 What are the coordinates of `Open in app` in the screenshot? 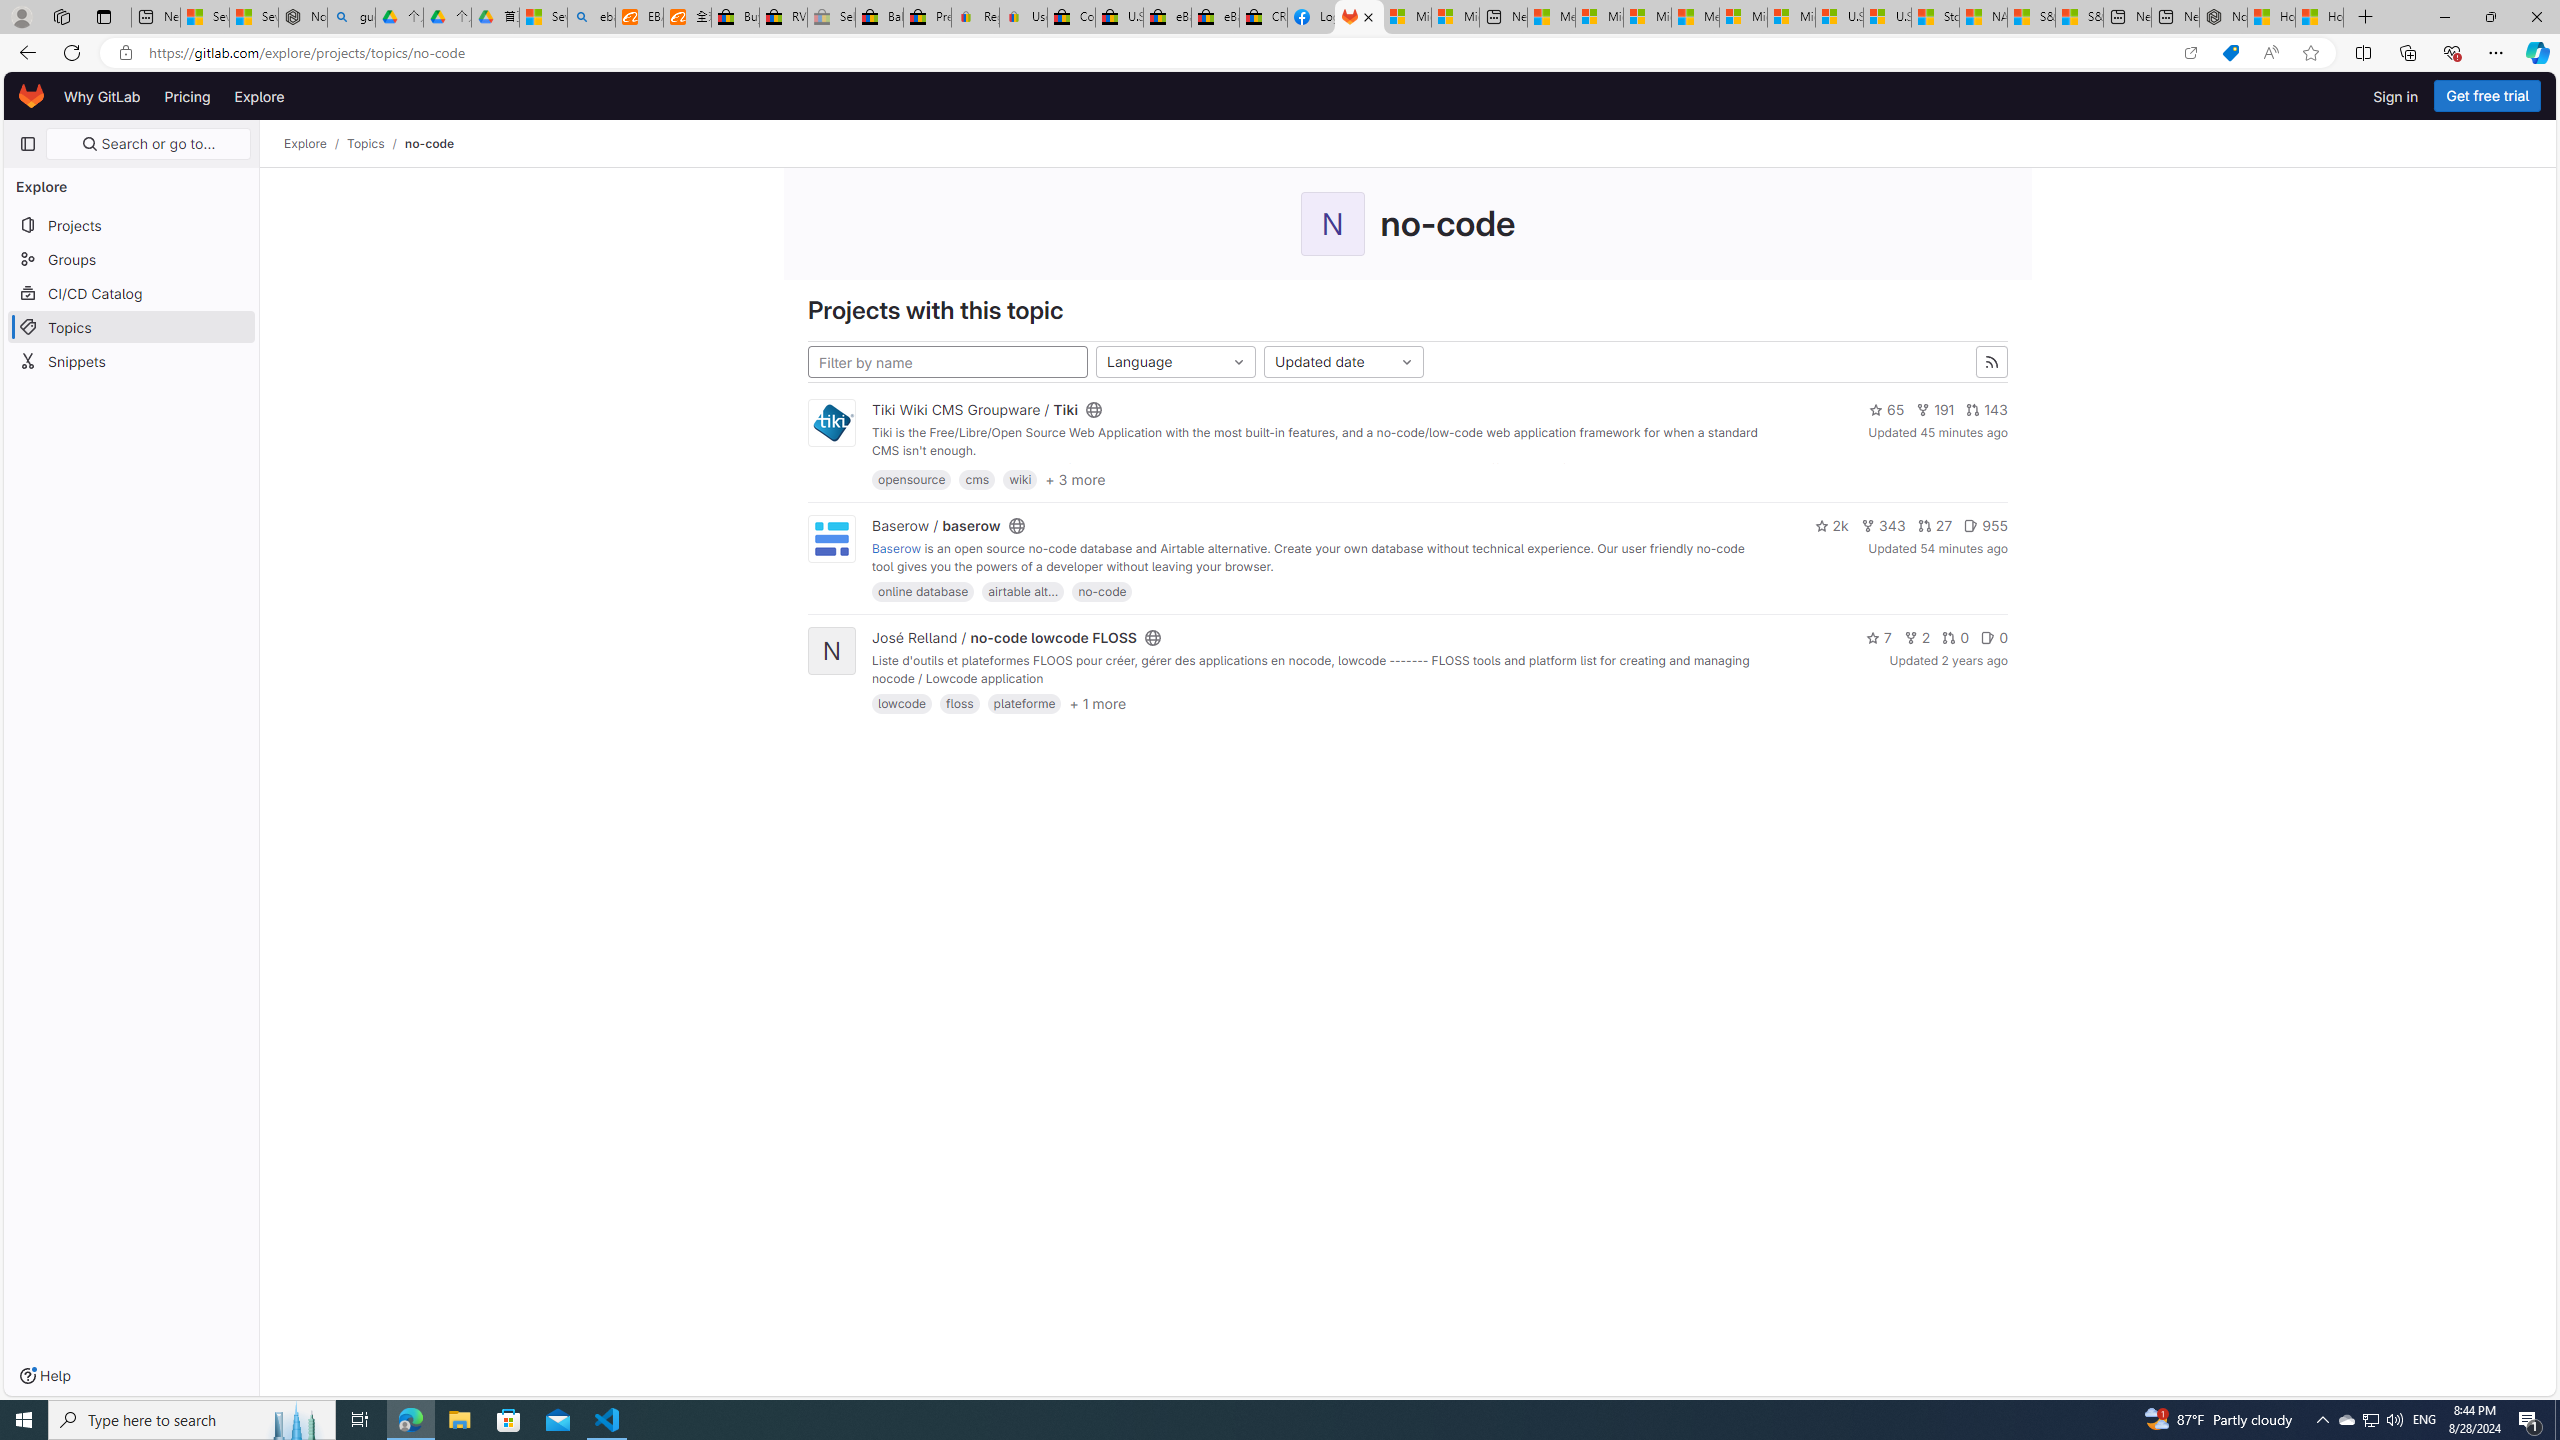 It's located at (2190, 53).